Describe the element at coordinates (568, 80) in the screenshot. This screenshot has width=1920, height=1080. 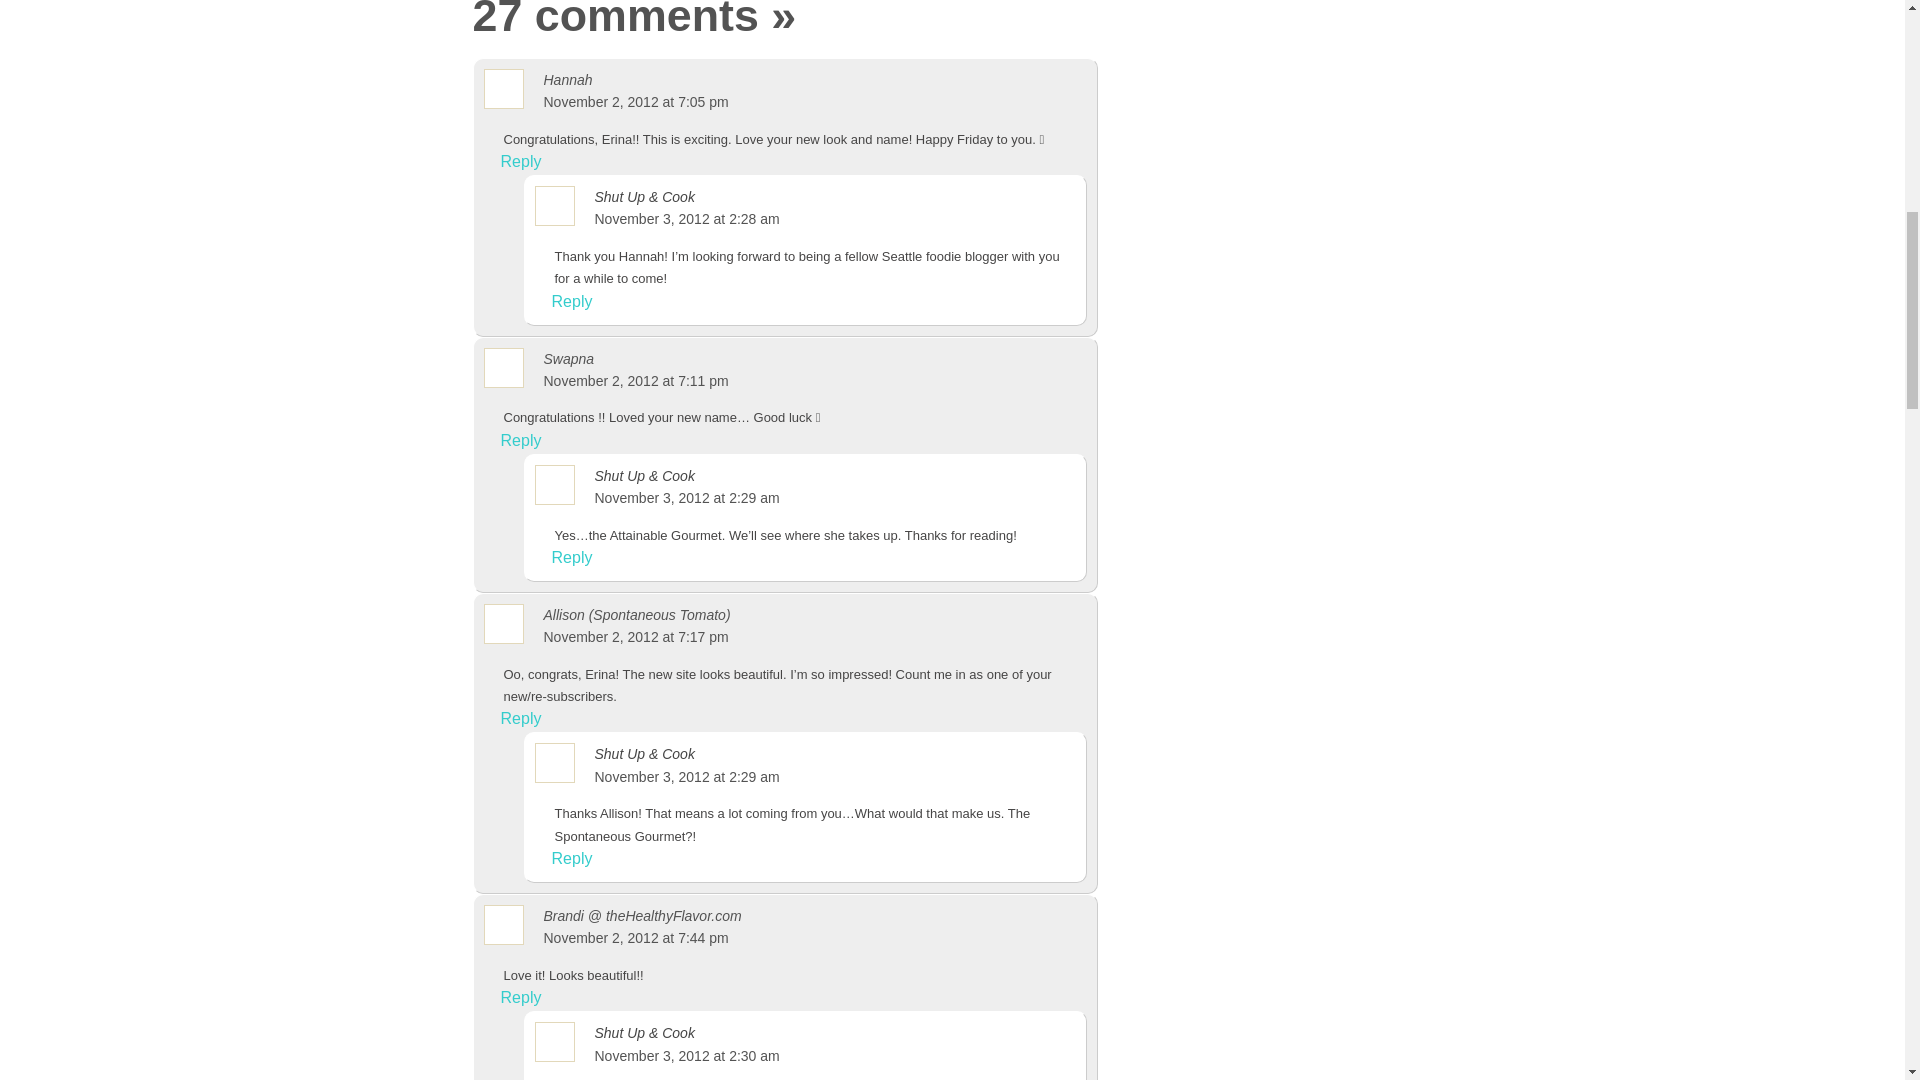
I see `Hannah` at that location.